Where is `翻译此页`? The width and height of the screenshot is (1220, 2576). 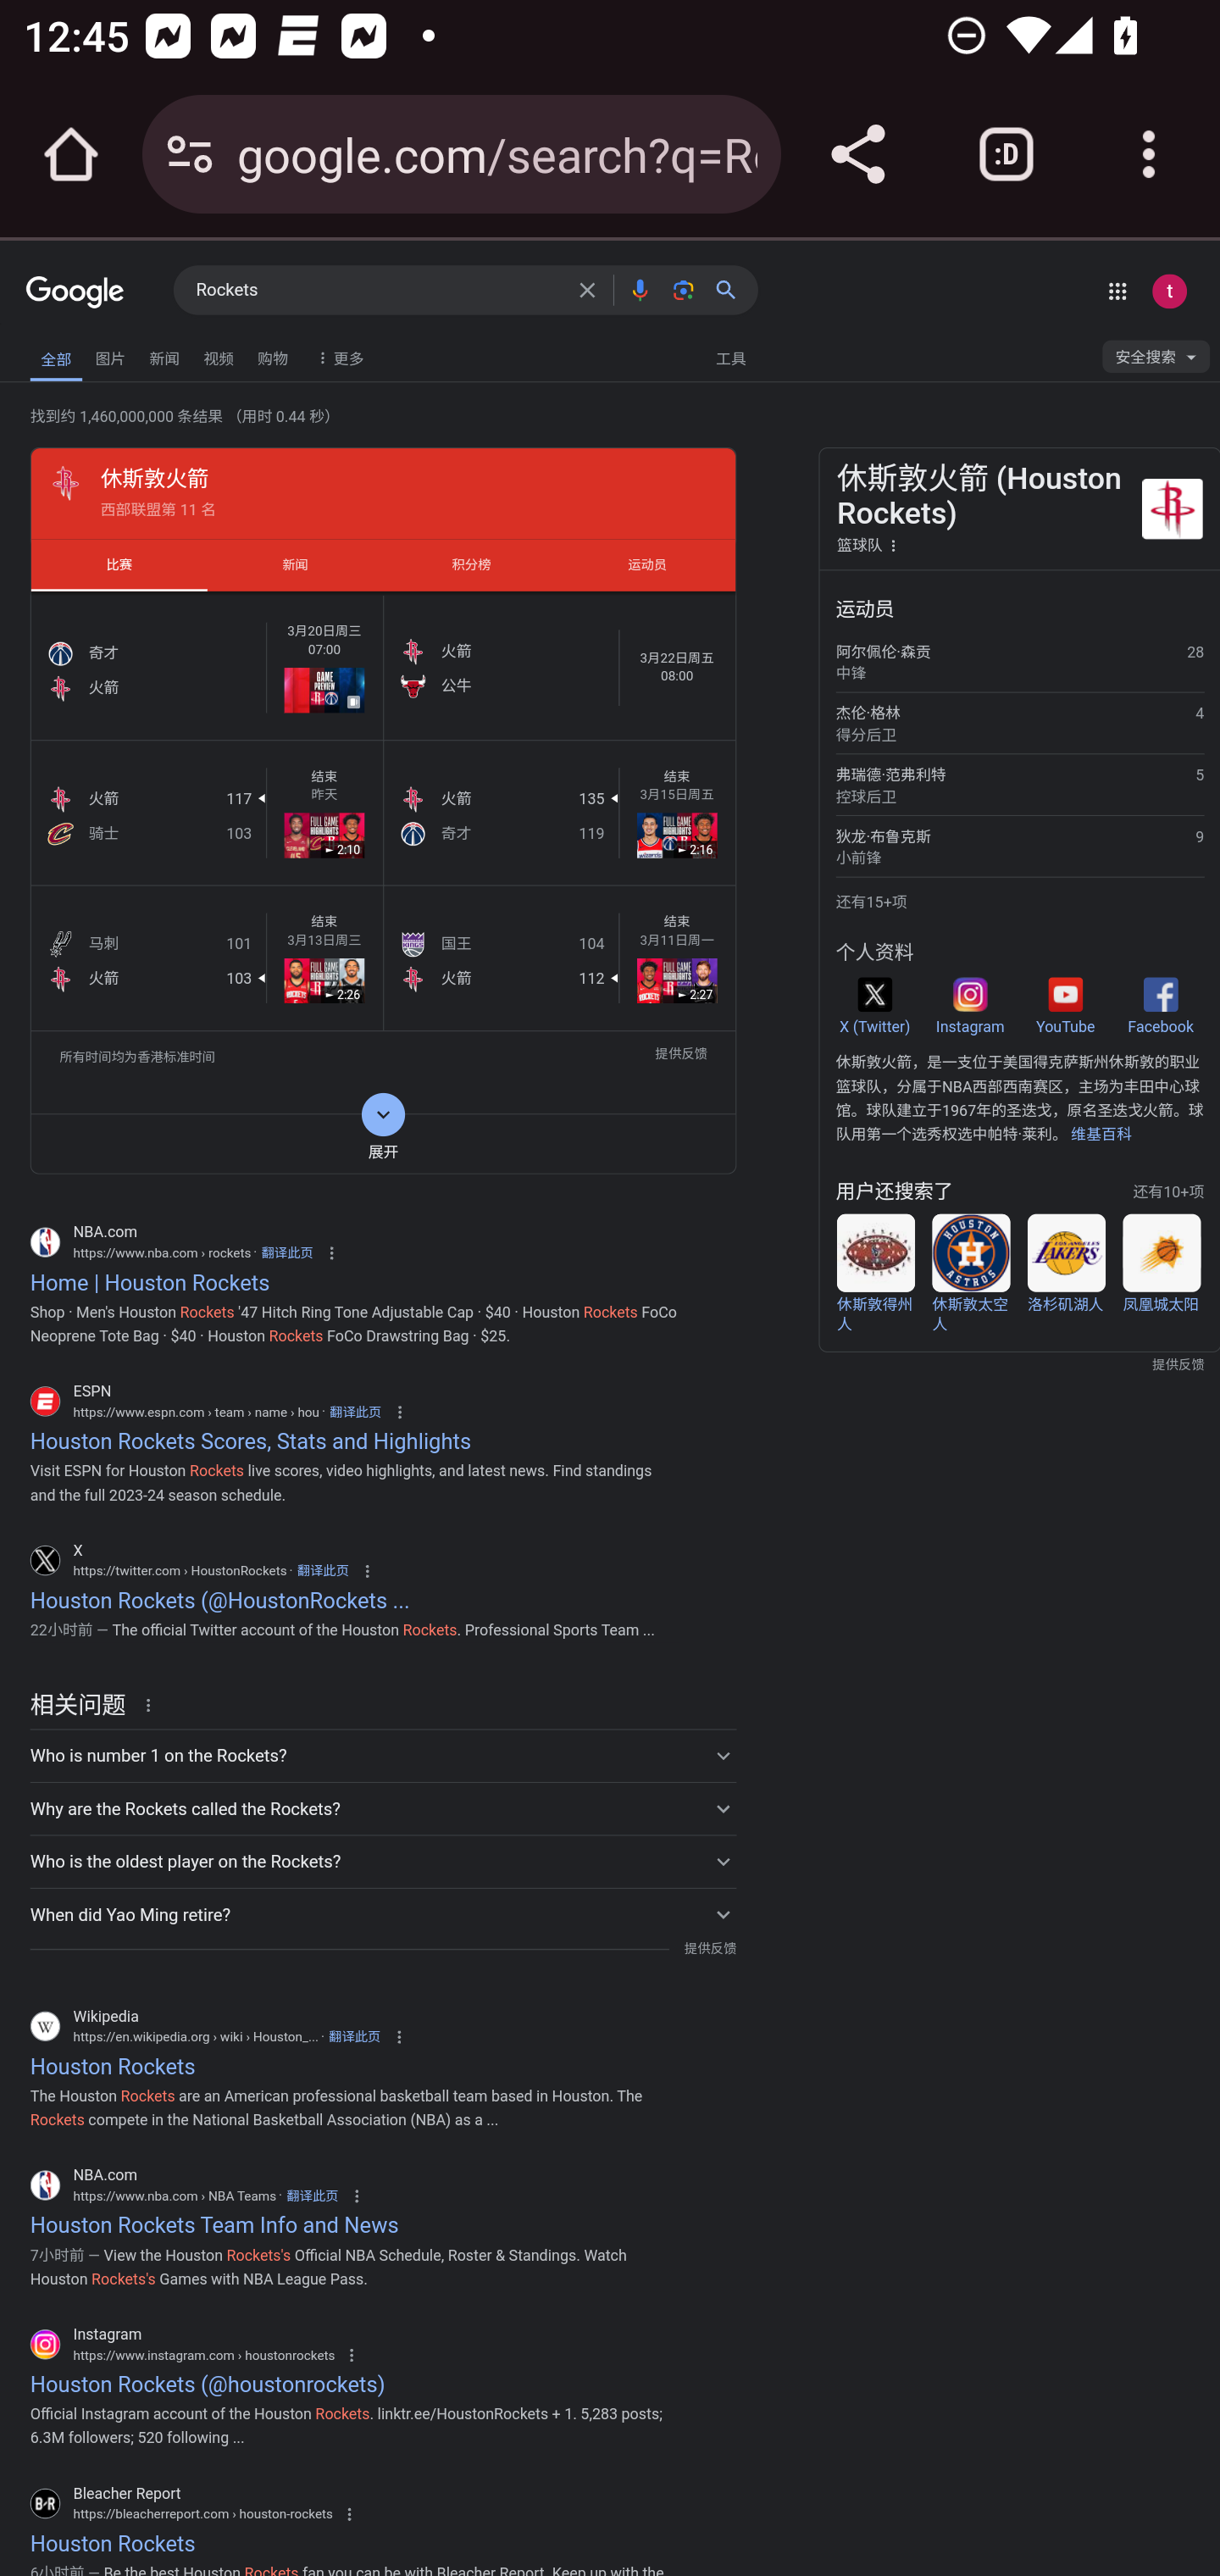 翻译此页 is located at coordinates (312, 2196).